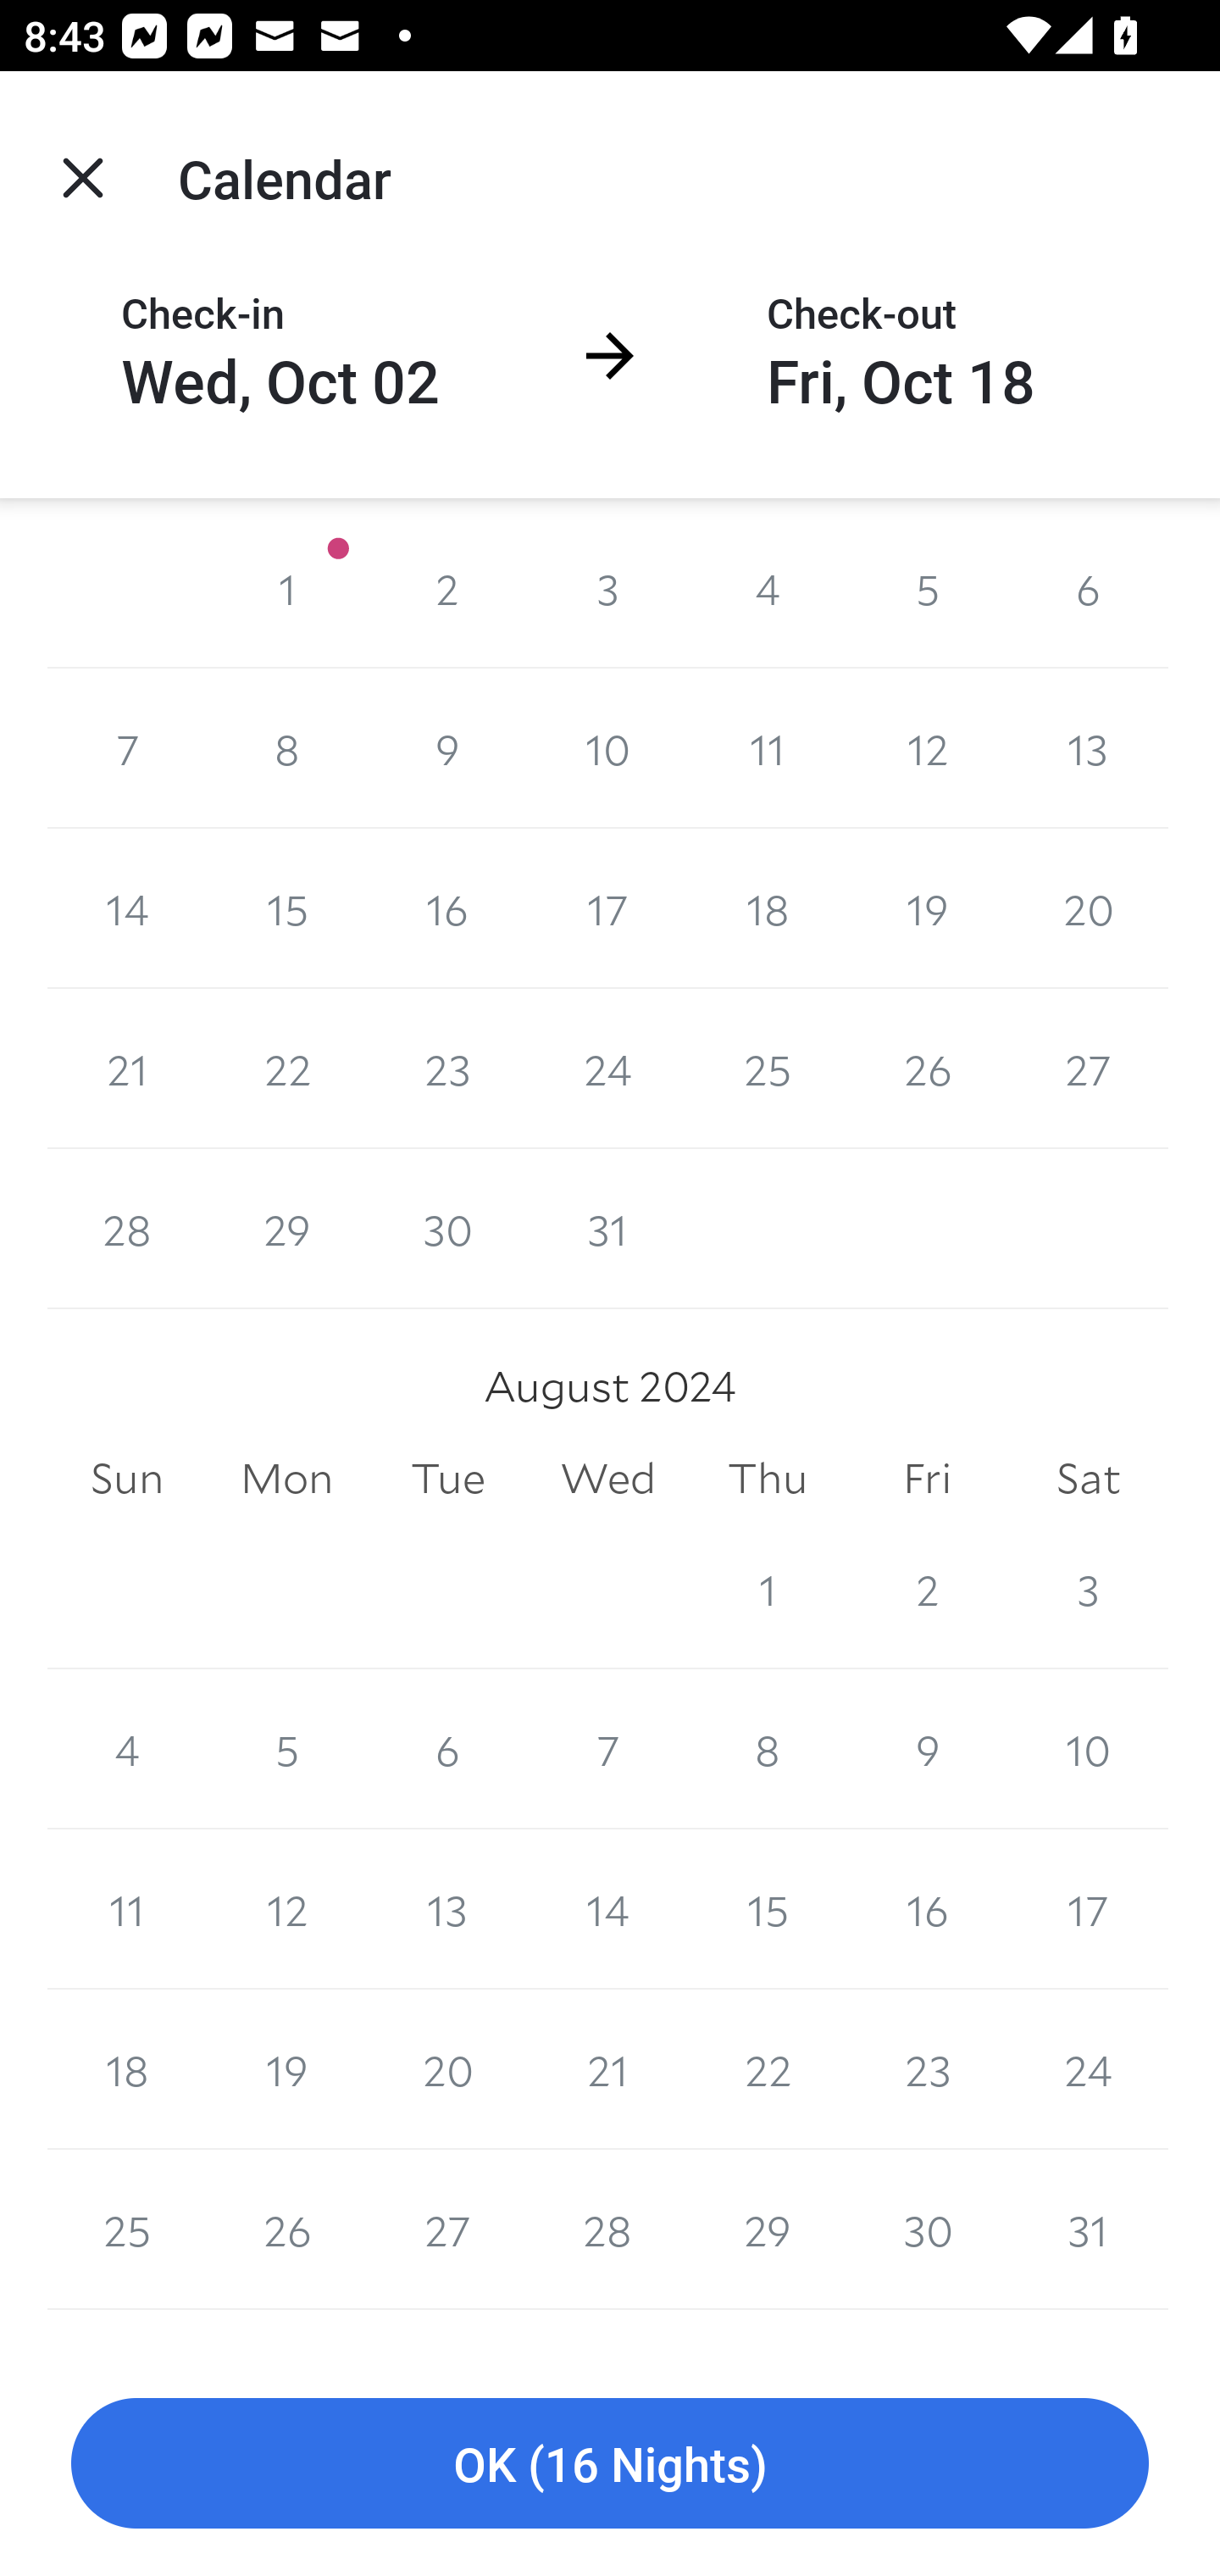  What do you see at coordinates (927, 1749) in the screenshot?
I see `9 9 August 2024` at bounding box center [927, 1749].